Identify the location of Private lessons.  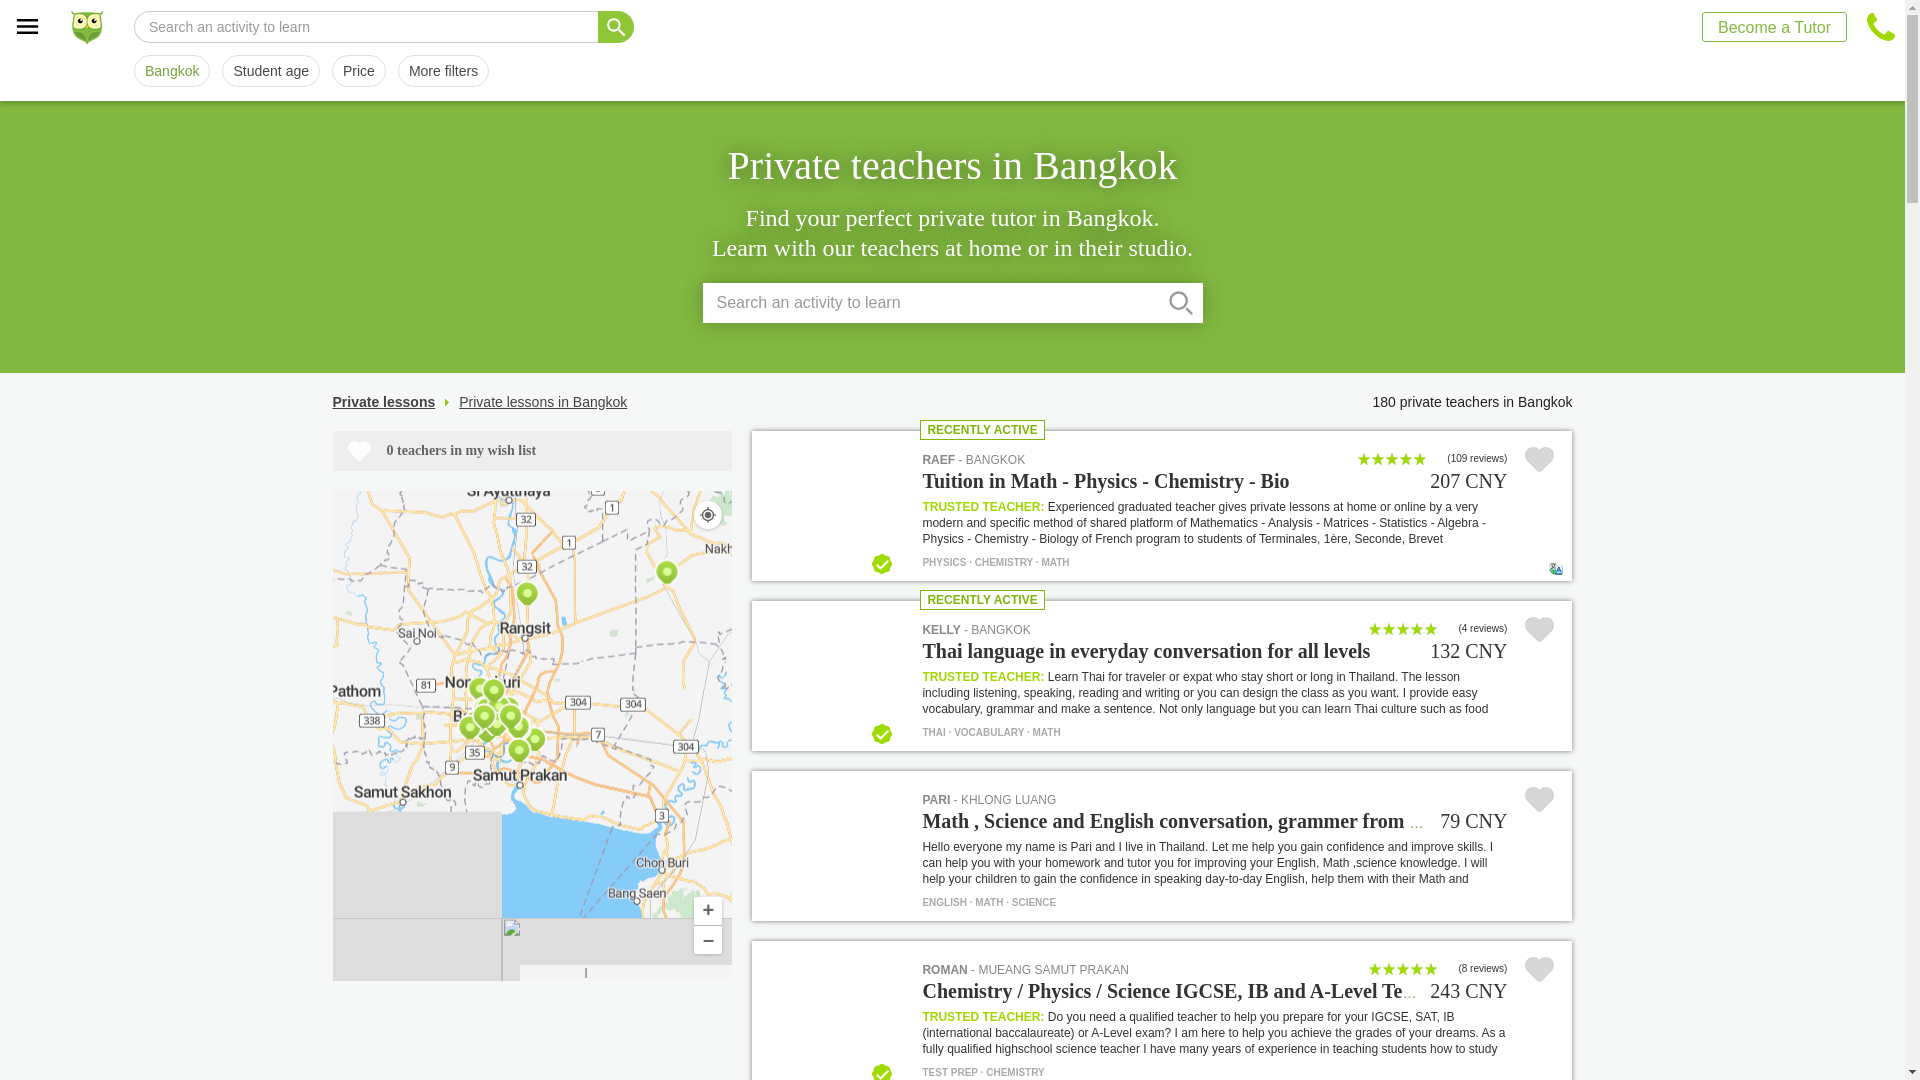
(1170, 652).